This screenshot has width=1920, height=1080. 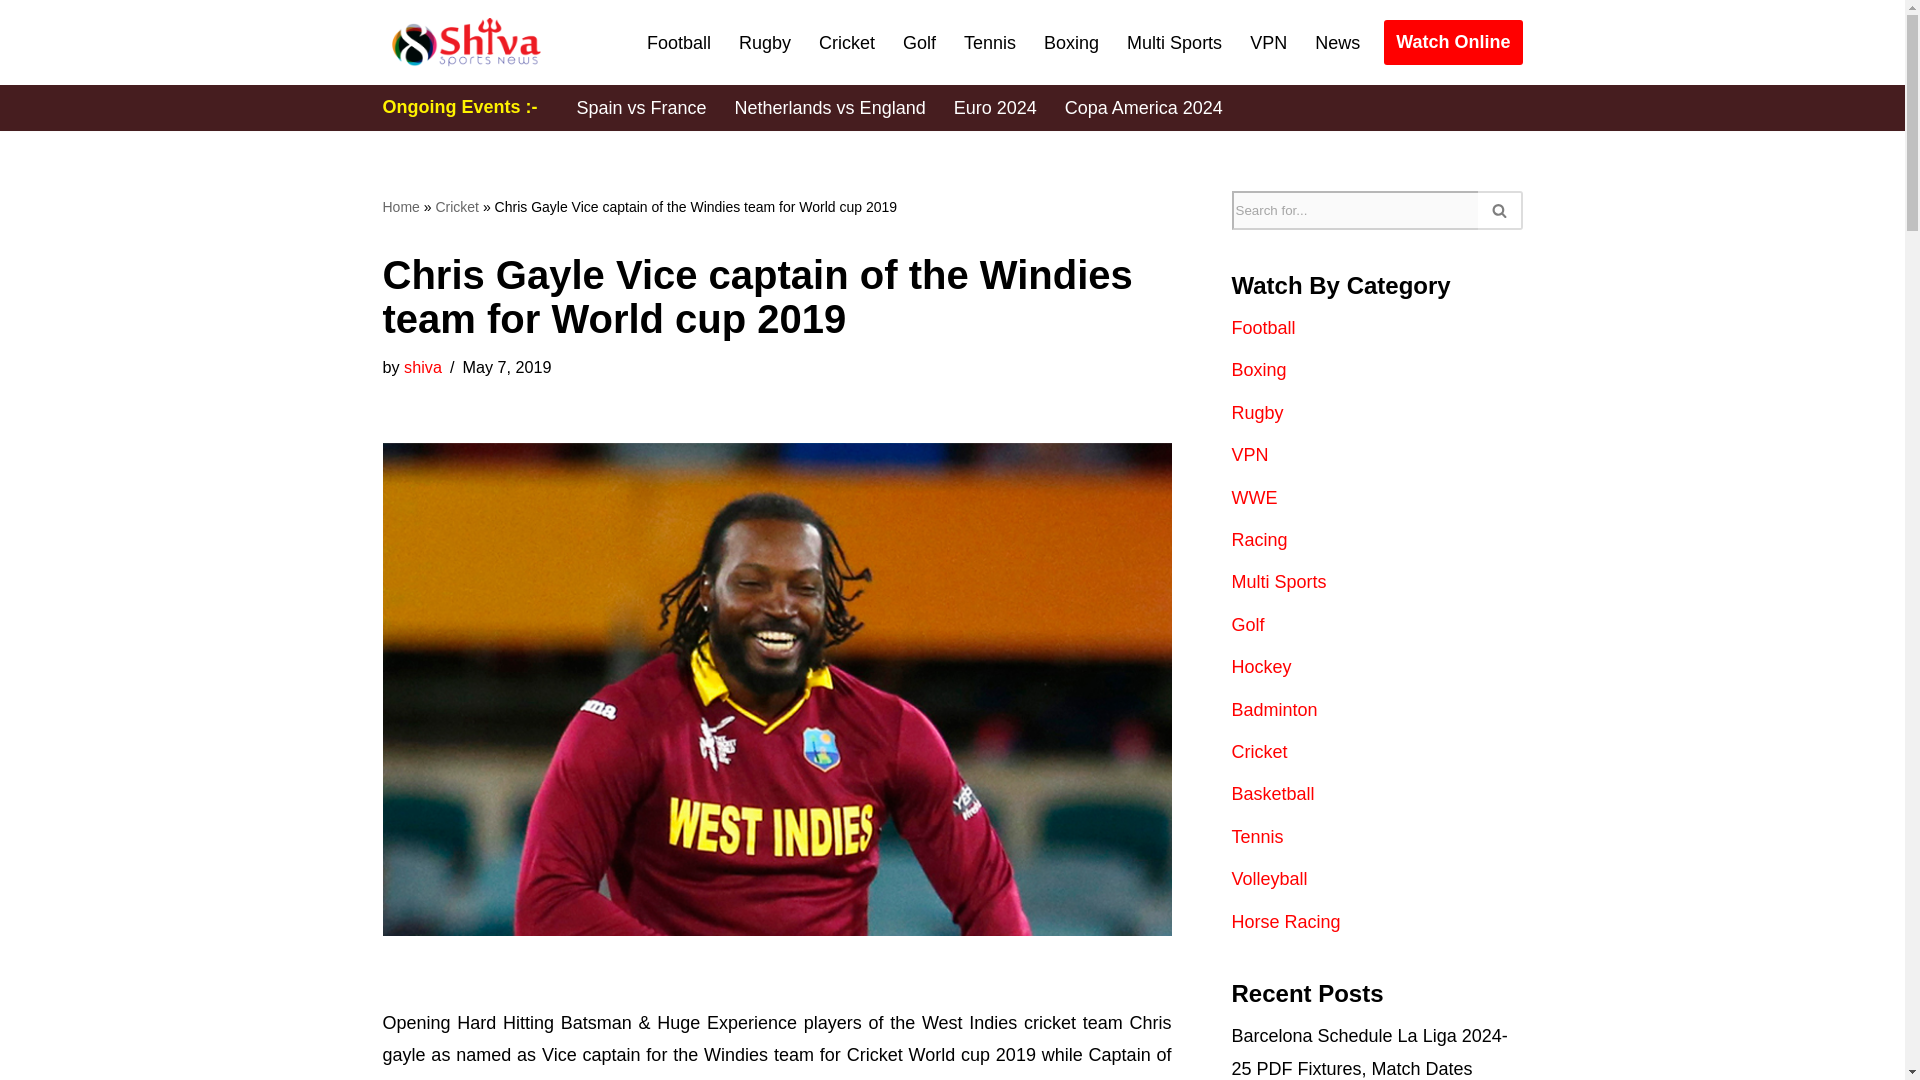 What do you see at coordinates (678, 43) in the screenshot?
I see `Football` at bounding box center [678, 43].